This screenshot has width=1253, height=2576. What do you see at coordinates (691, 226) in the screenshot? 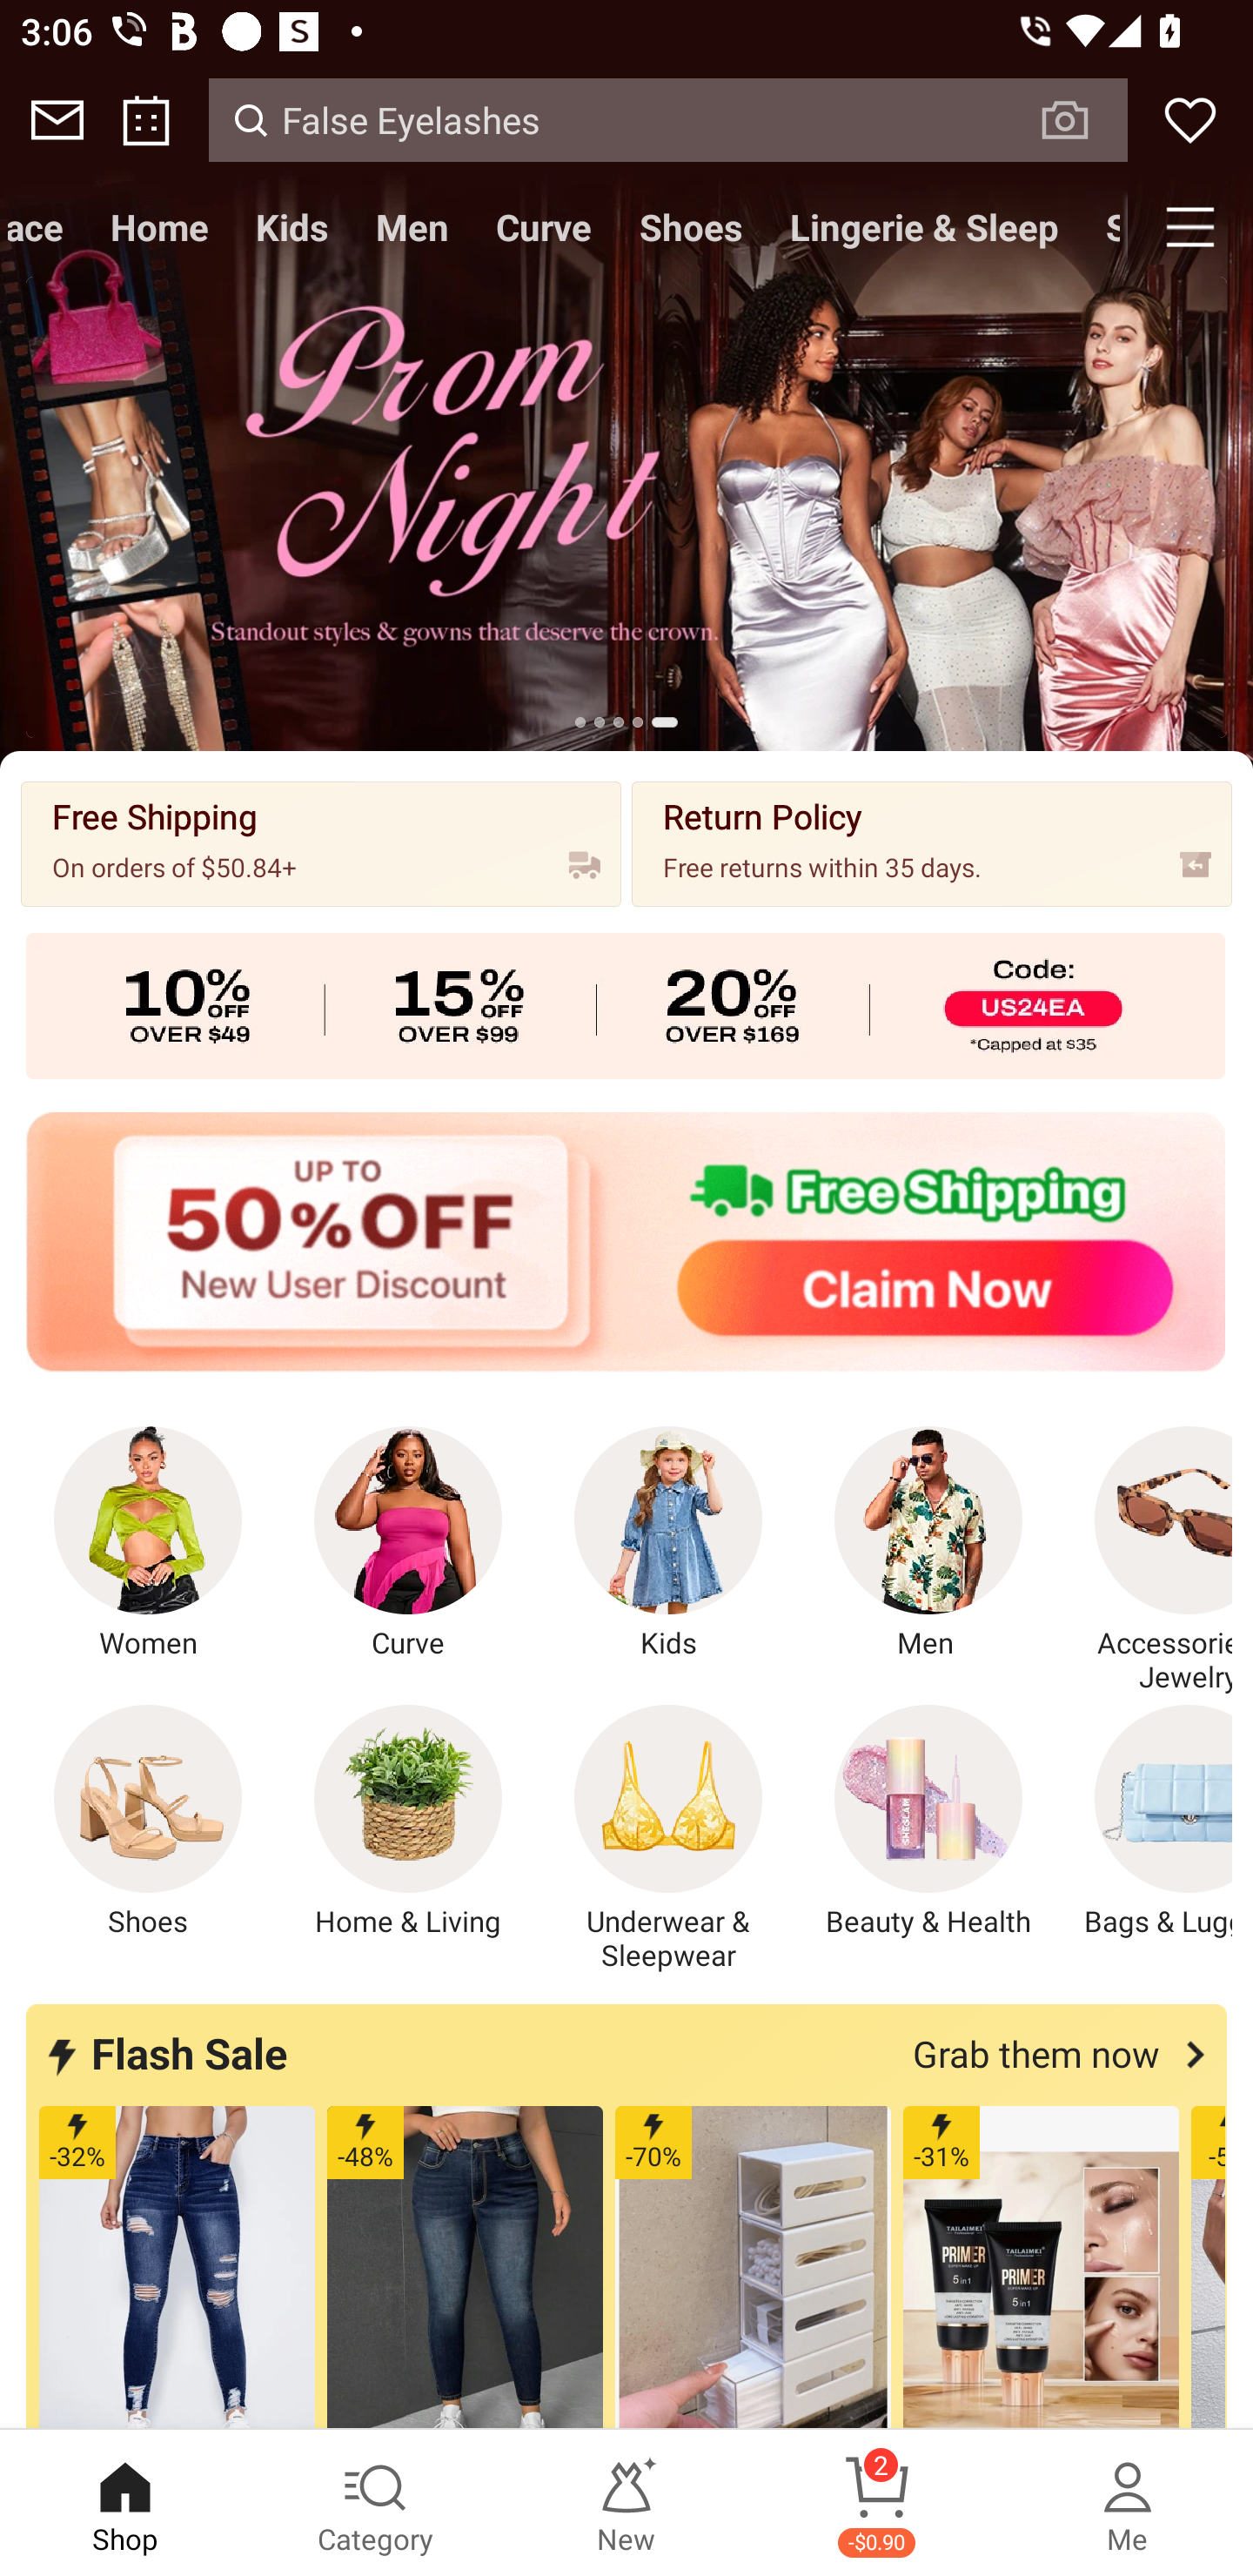
I see `Shoes` at bounding box center [691, 226].